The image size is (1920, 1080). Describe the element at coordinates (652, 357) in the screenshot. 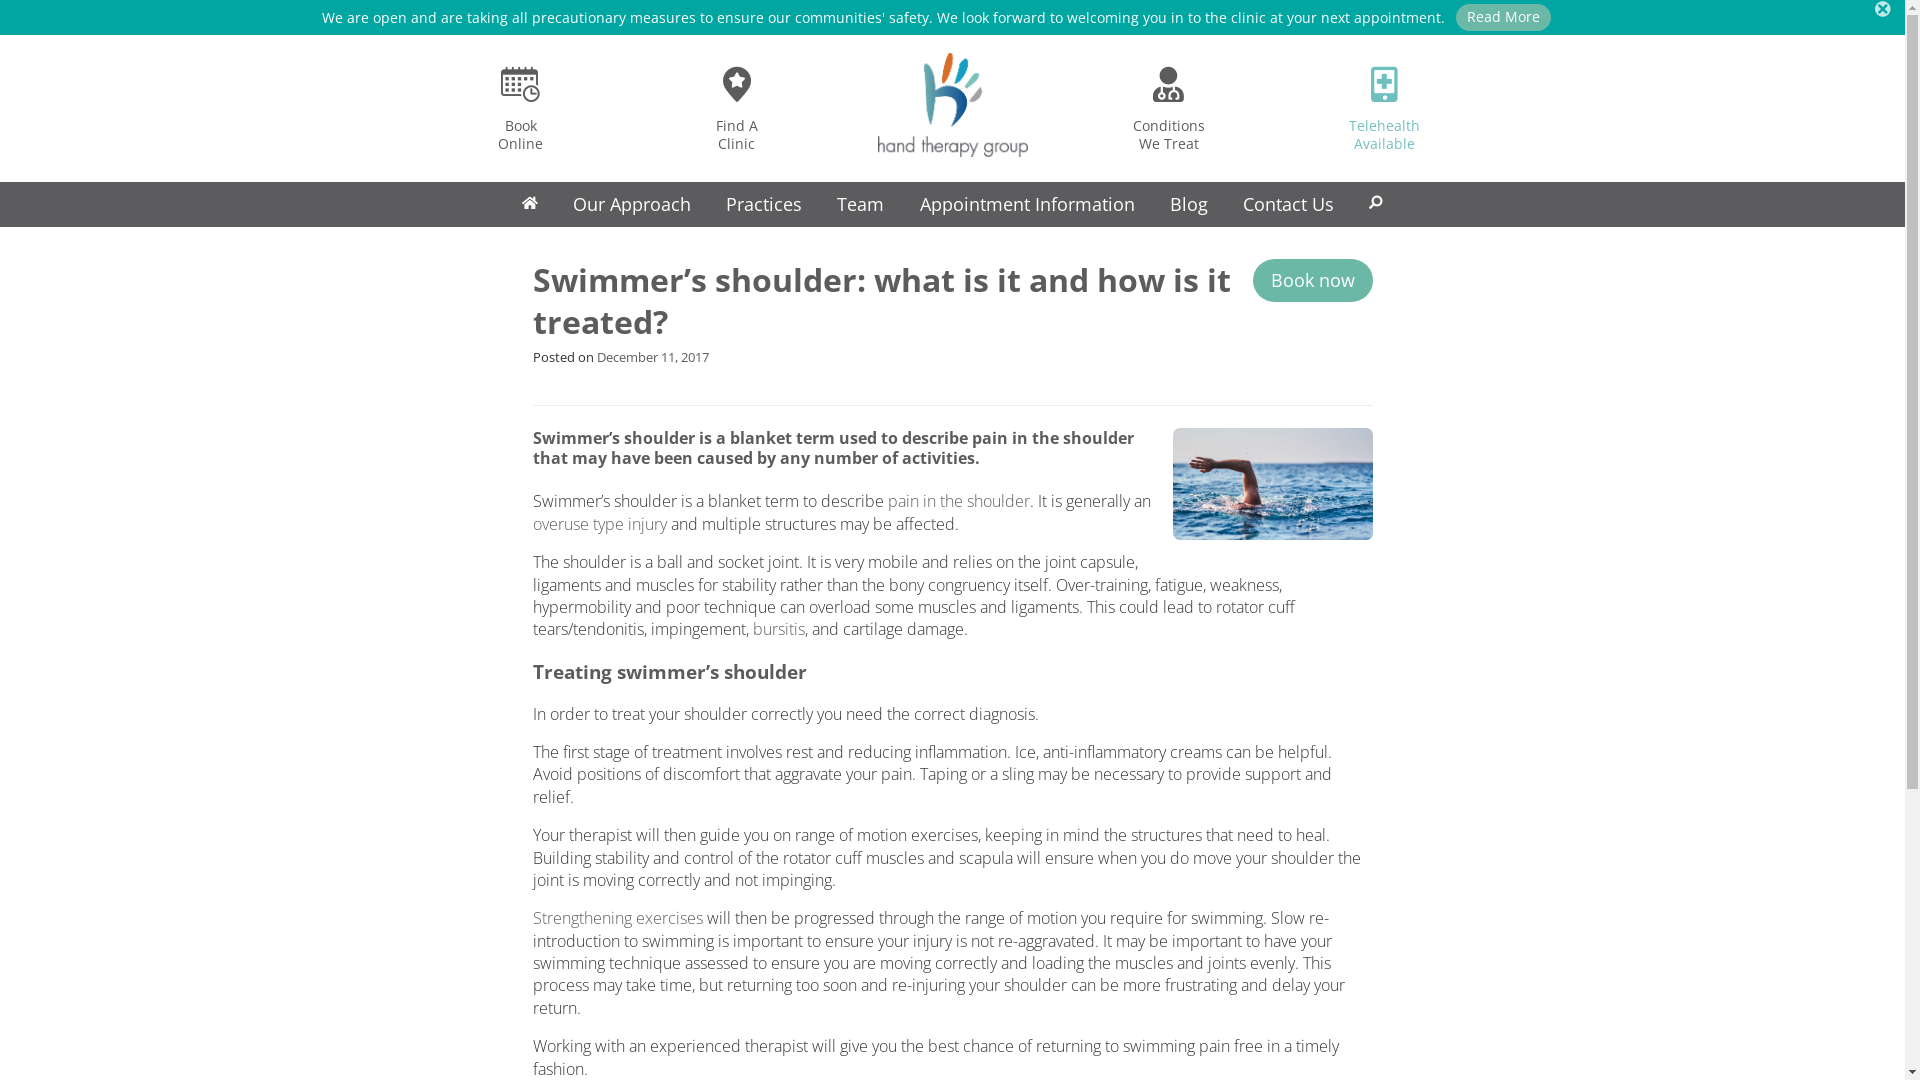

I see `December 11, 2017` at that location.